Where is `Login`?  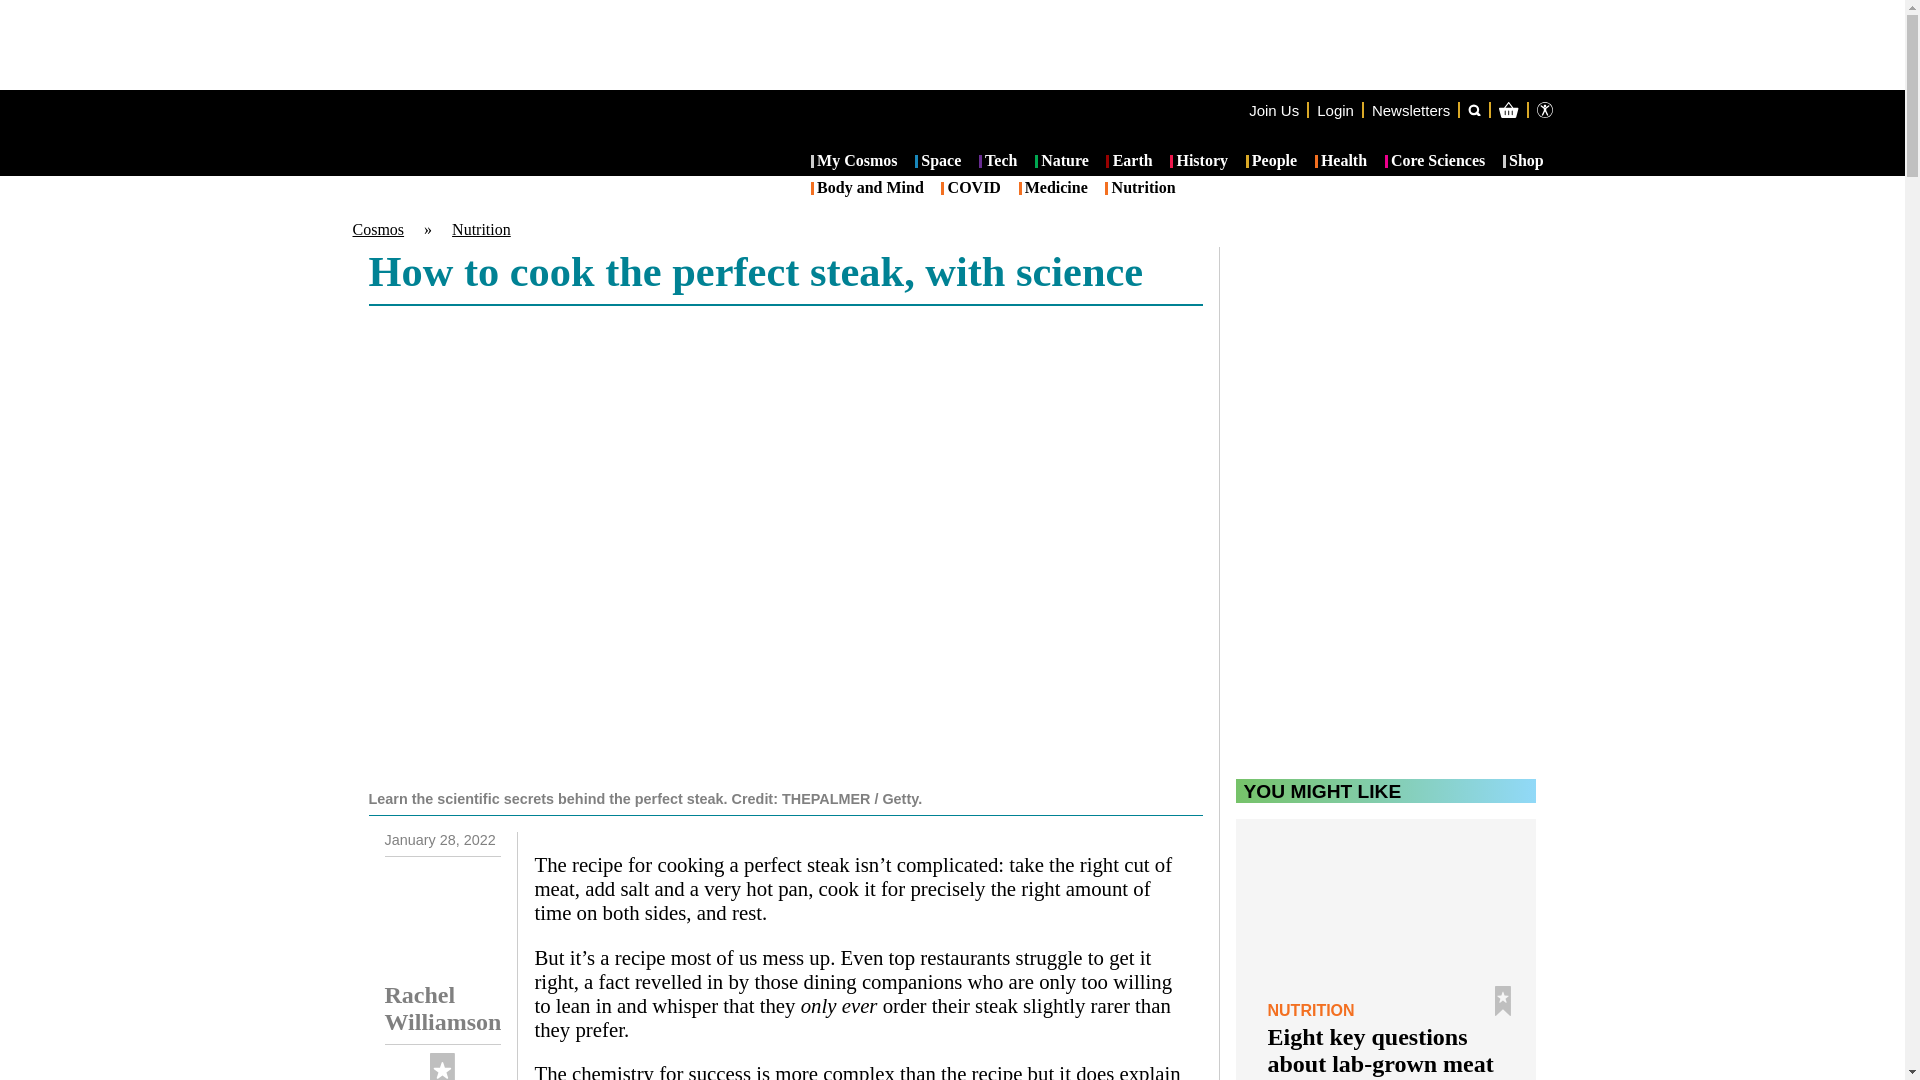 Login is located at coordinates (1335, 109).